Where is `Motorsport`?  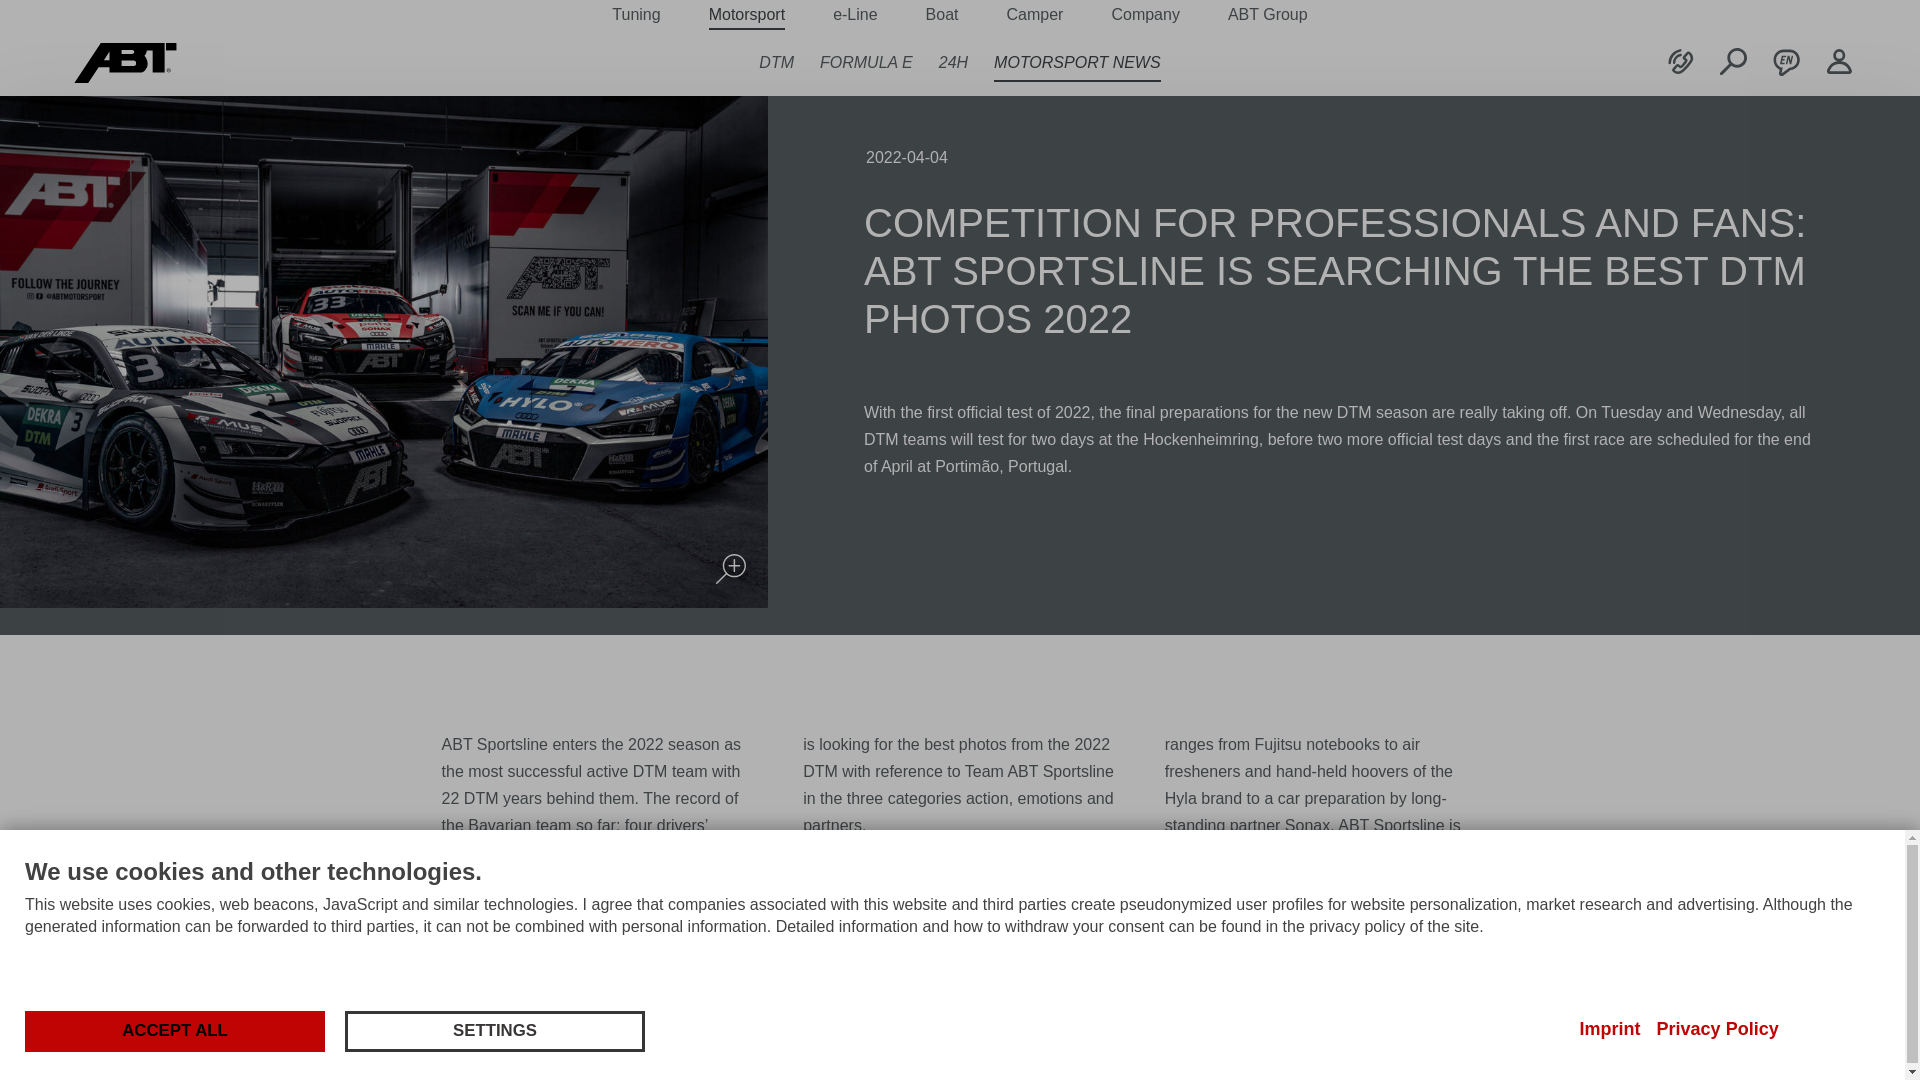 Motorsport is located at coordinates (746, 15).